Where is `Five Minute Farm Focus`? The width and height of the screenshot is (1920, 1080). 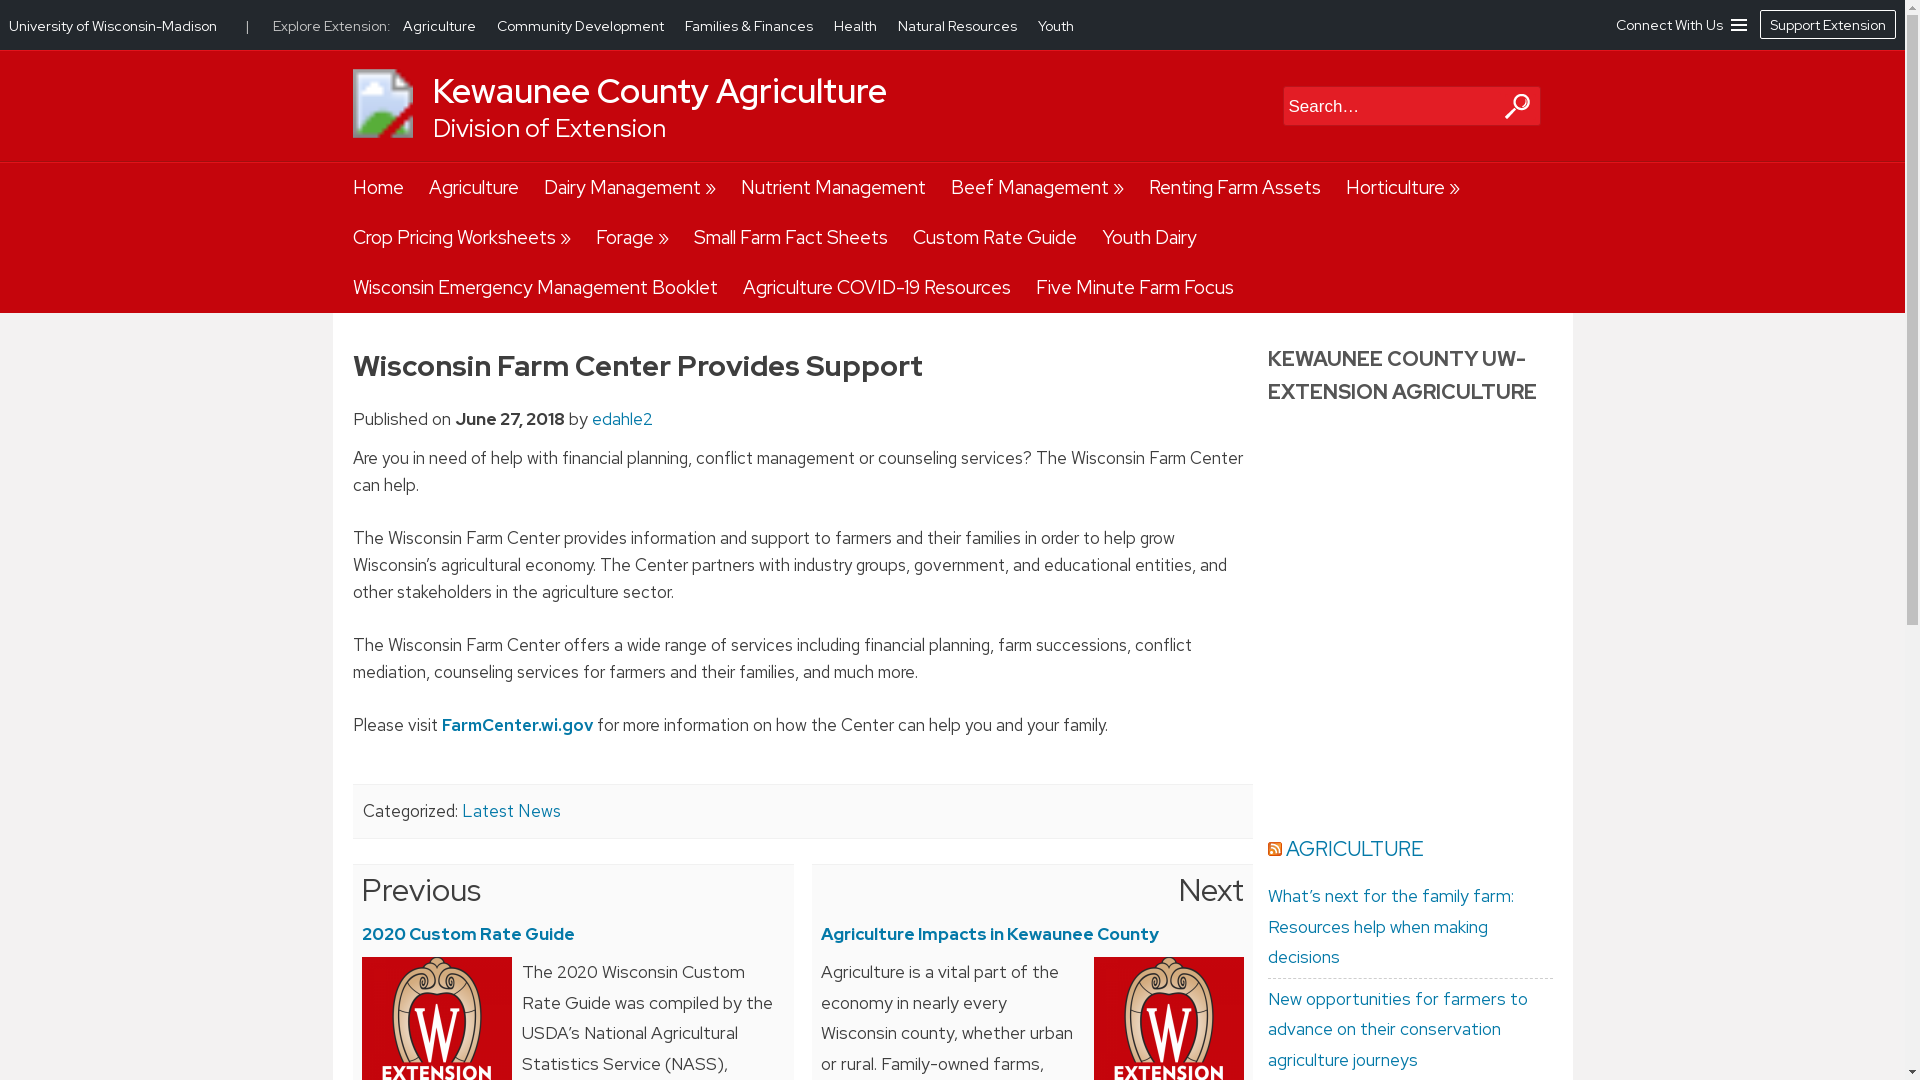 Five Minute Farm Focus is located at coordinates (1135, 288).